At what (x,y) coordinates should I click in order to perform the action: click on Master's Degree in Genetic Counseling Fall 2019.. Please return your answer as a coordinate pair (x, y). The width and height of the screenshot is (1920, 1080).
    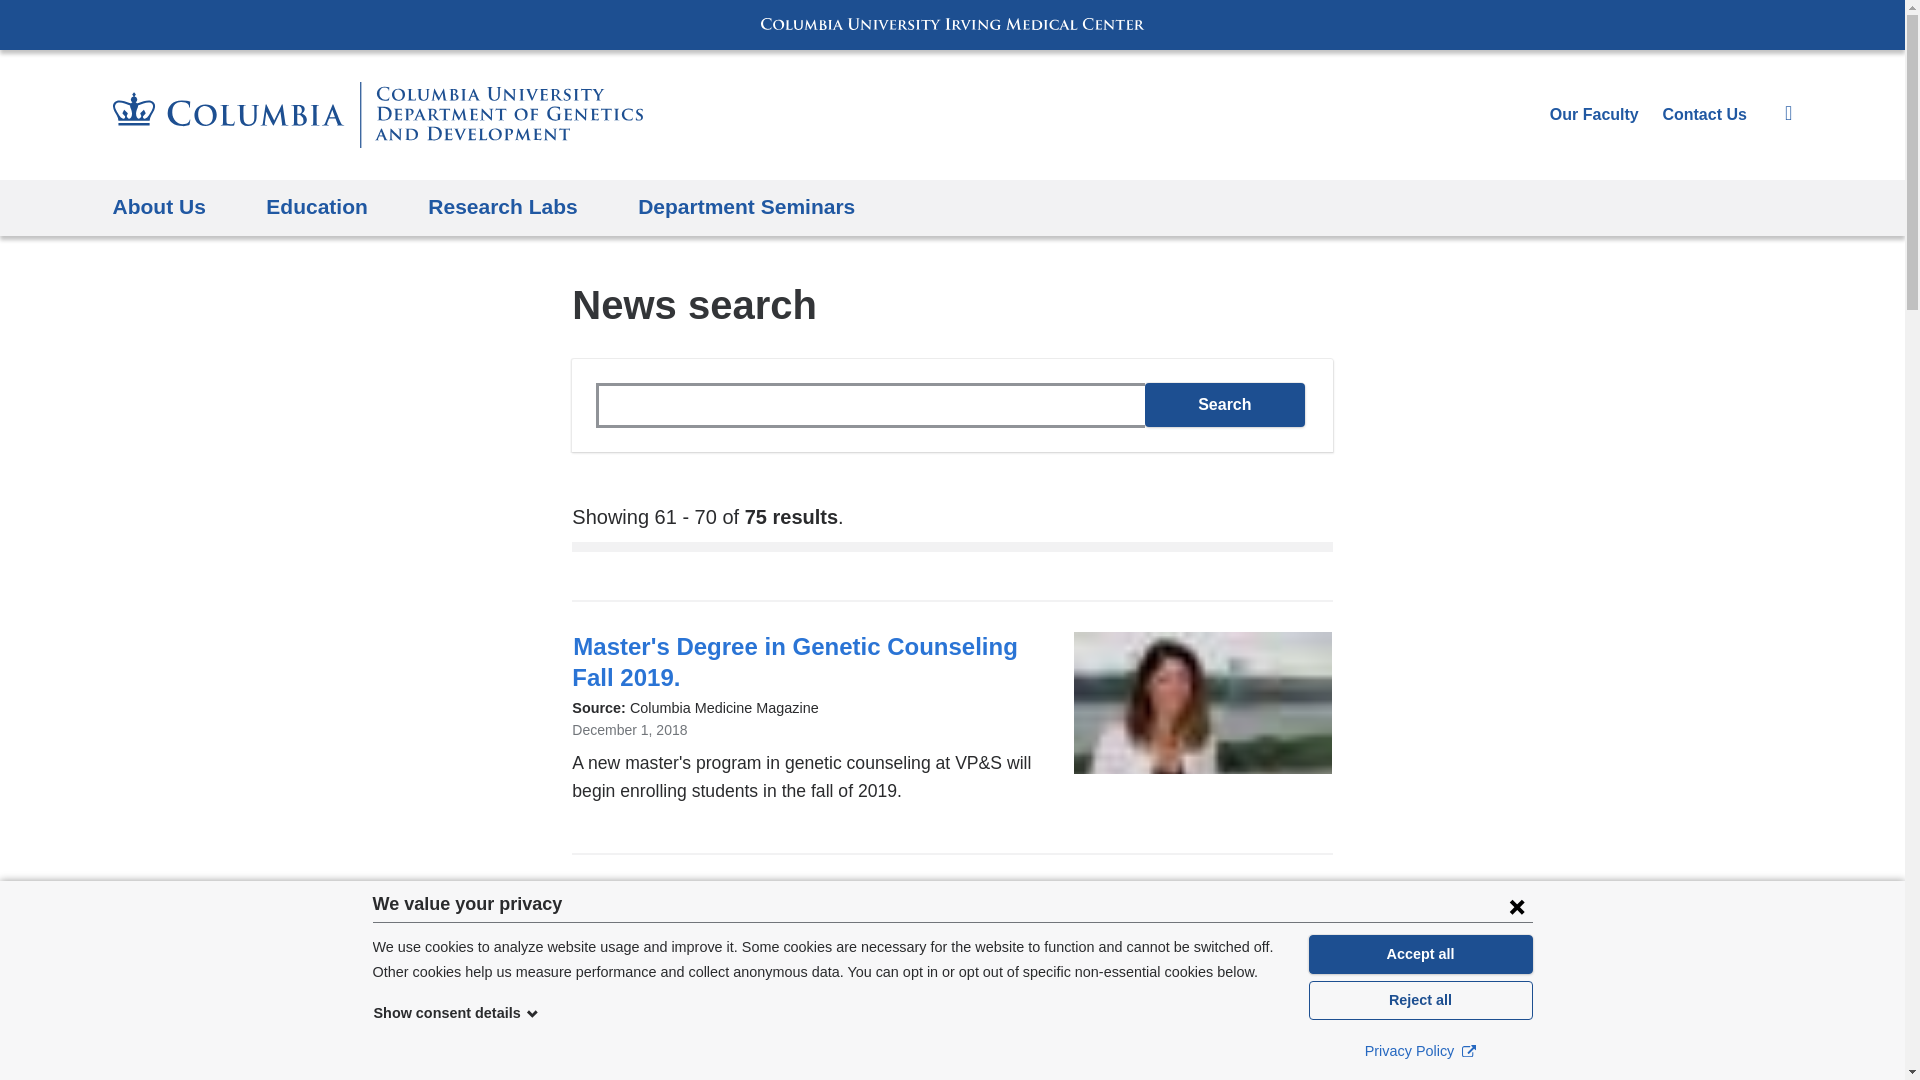
    Looking at the image, I should click on (794, 662).